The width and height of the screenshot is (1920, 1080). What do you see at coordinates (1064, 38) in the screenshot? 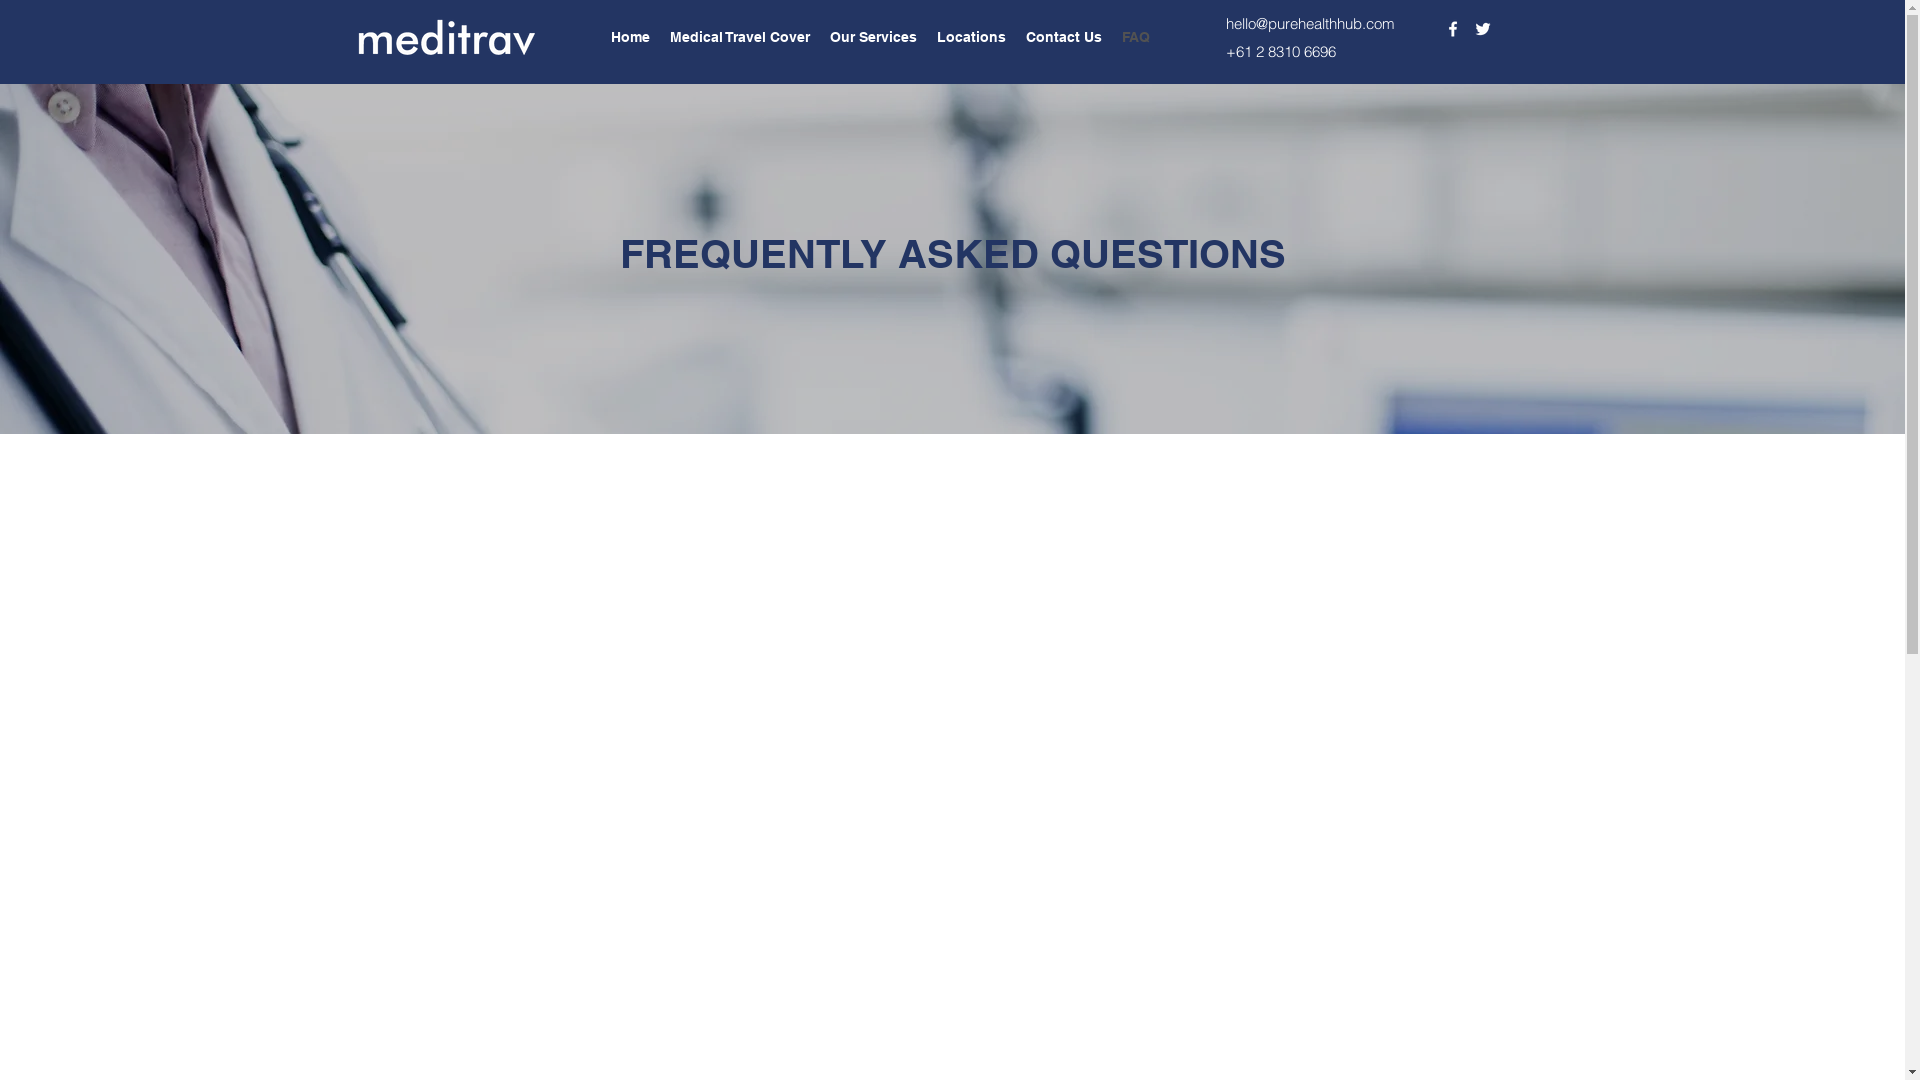
I see `Contact Us` at bounding box center [1064, 38].